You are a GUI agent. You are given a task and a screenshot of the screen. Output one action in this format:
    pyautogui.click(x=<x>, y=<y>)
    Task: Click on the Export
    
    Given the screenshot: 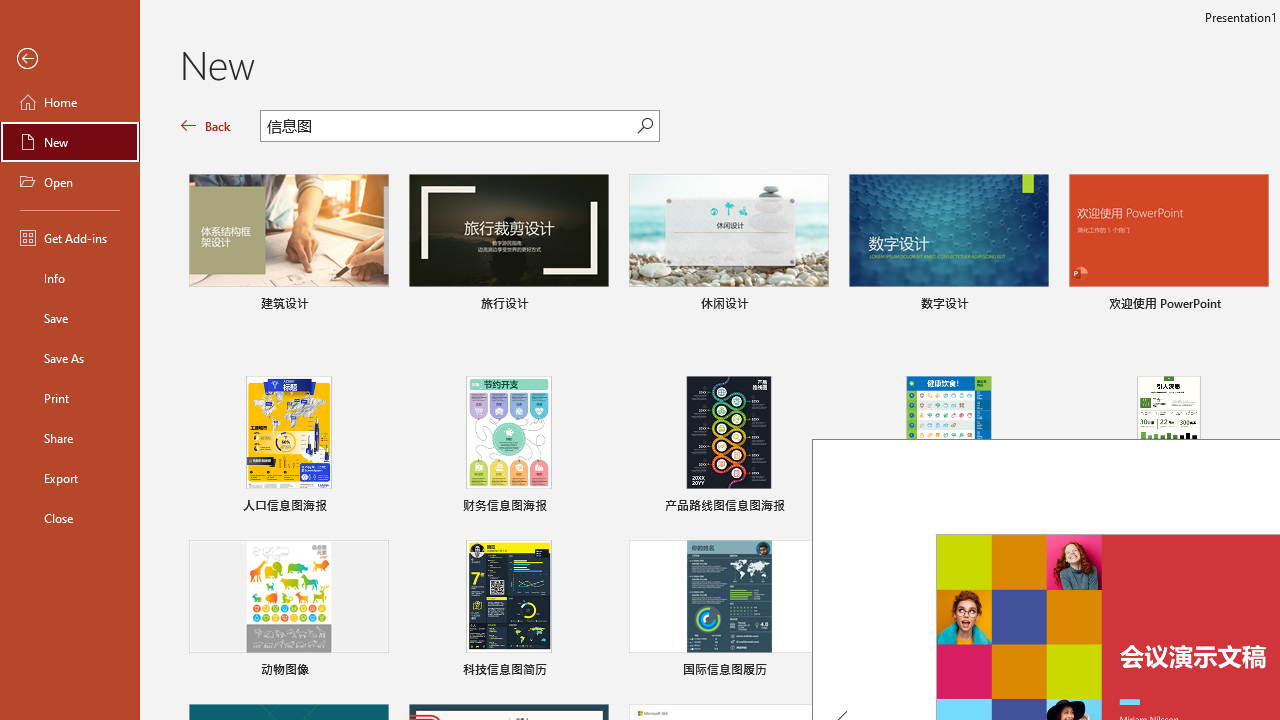 What is the action you would take?
    pyautogui.click(x=70, y=478)
    